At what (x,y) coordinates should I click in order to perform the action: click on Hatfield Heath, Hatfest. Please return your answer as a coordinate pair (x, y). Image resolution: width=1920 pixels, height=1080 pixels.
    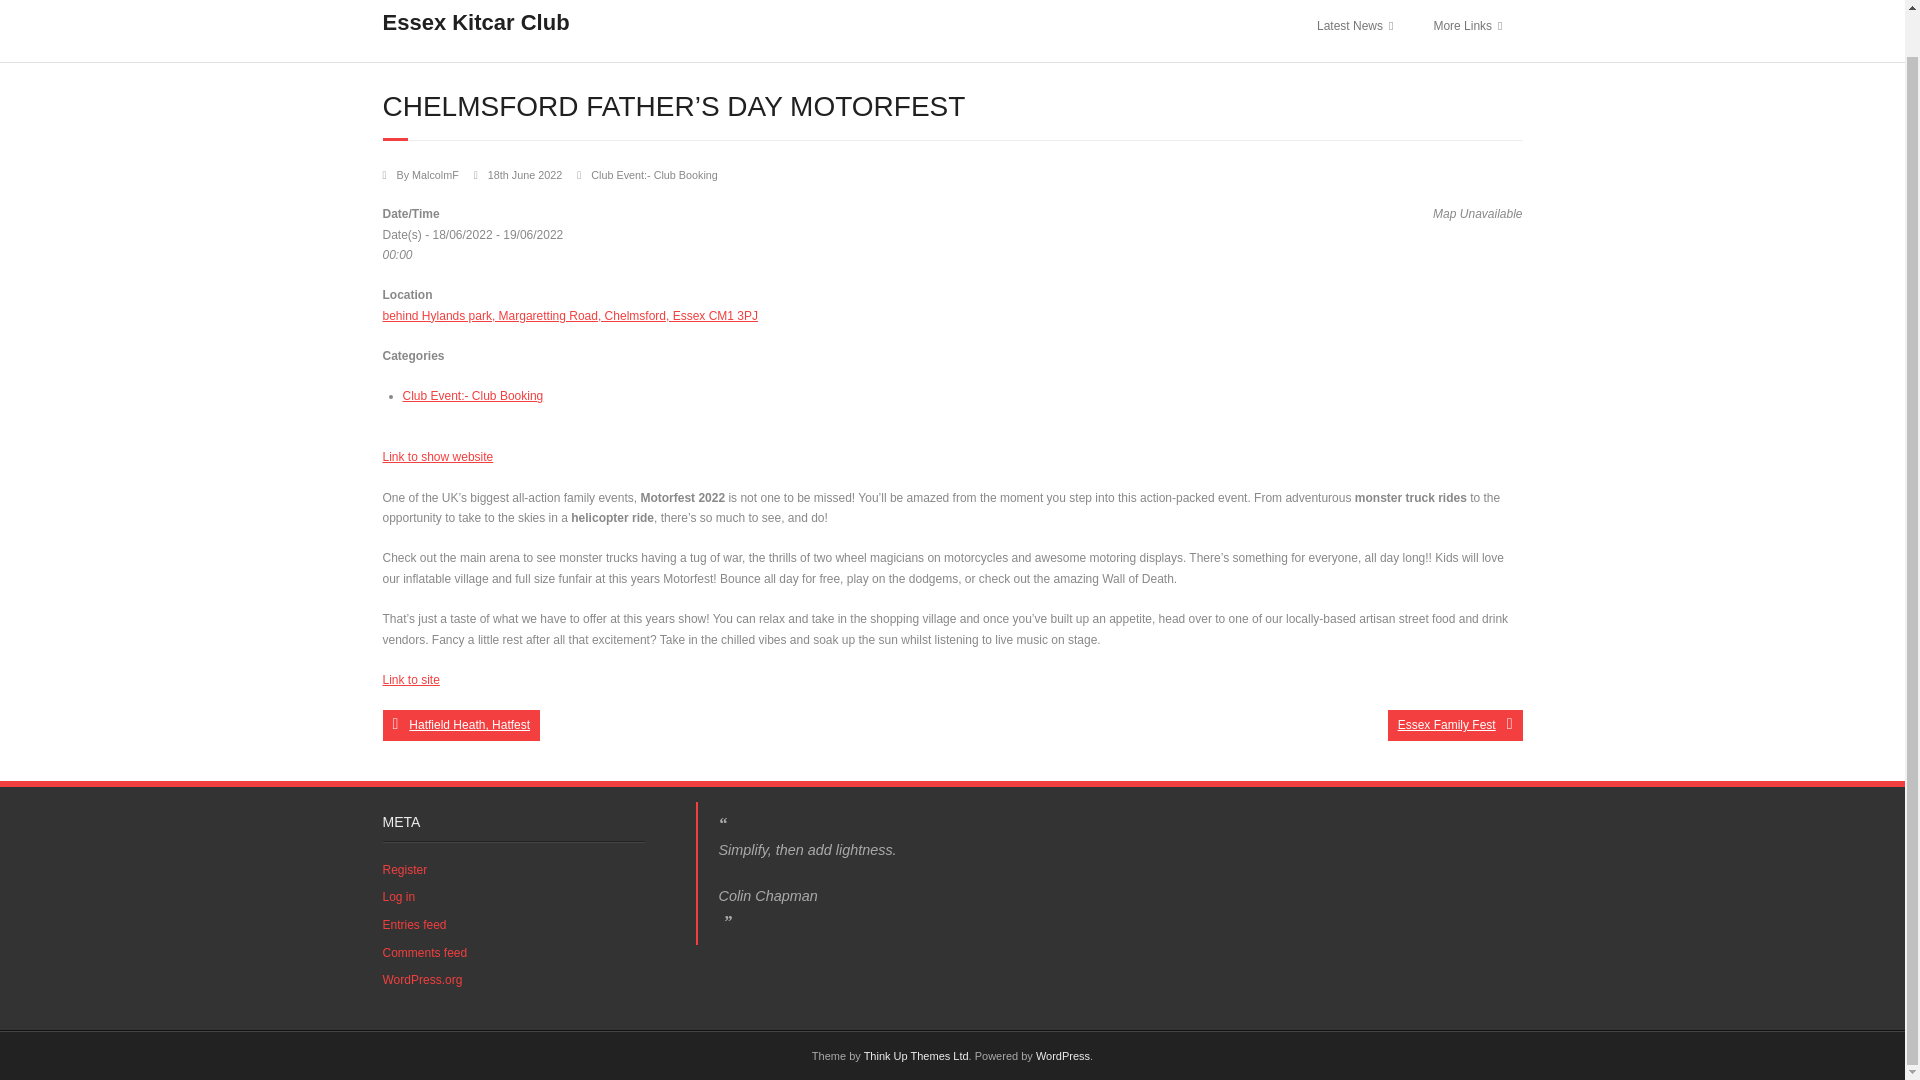
    Looking at the image, I should click on (460, 724).